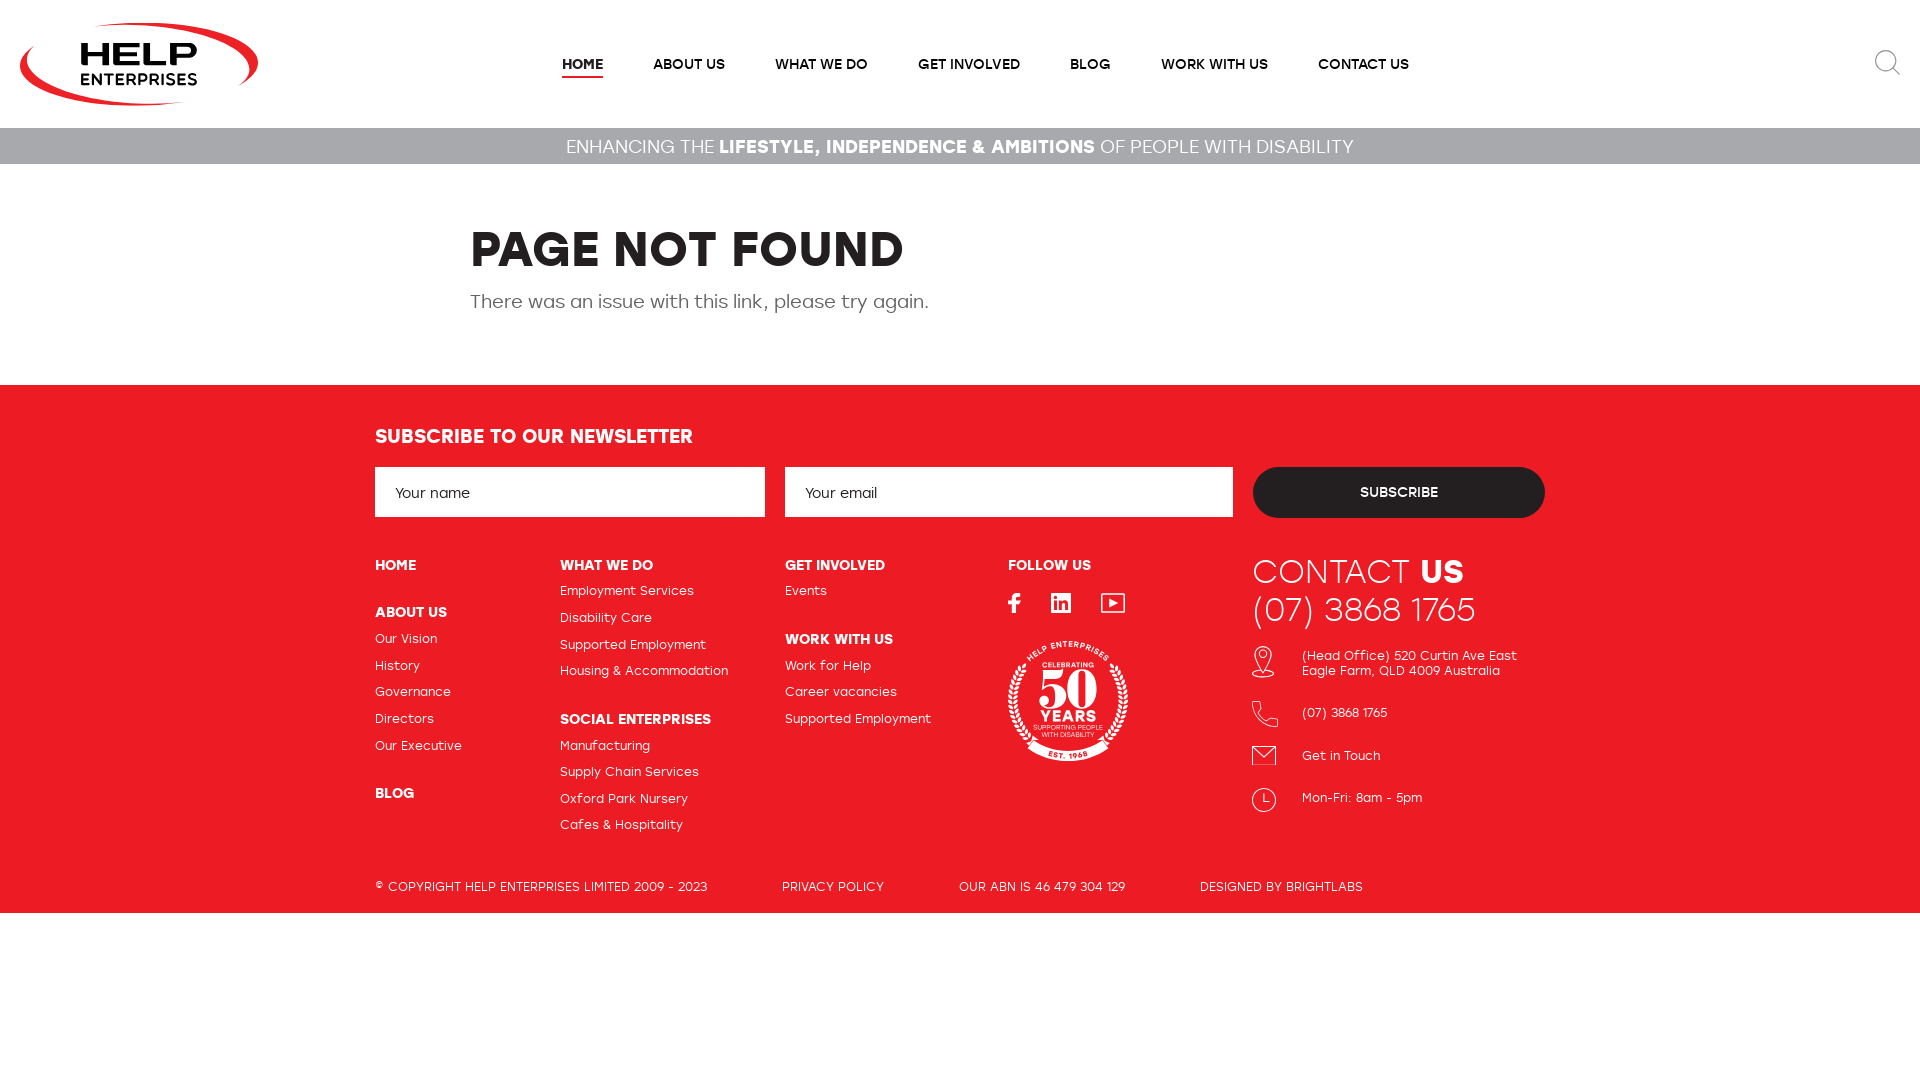 This screenshot has width=1920, height=1080. Describe the element at coordinates (394, 792) in the screenshot. I see `BLOG` at that location.